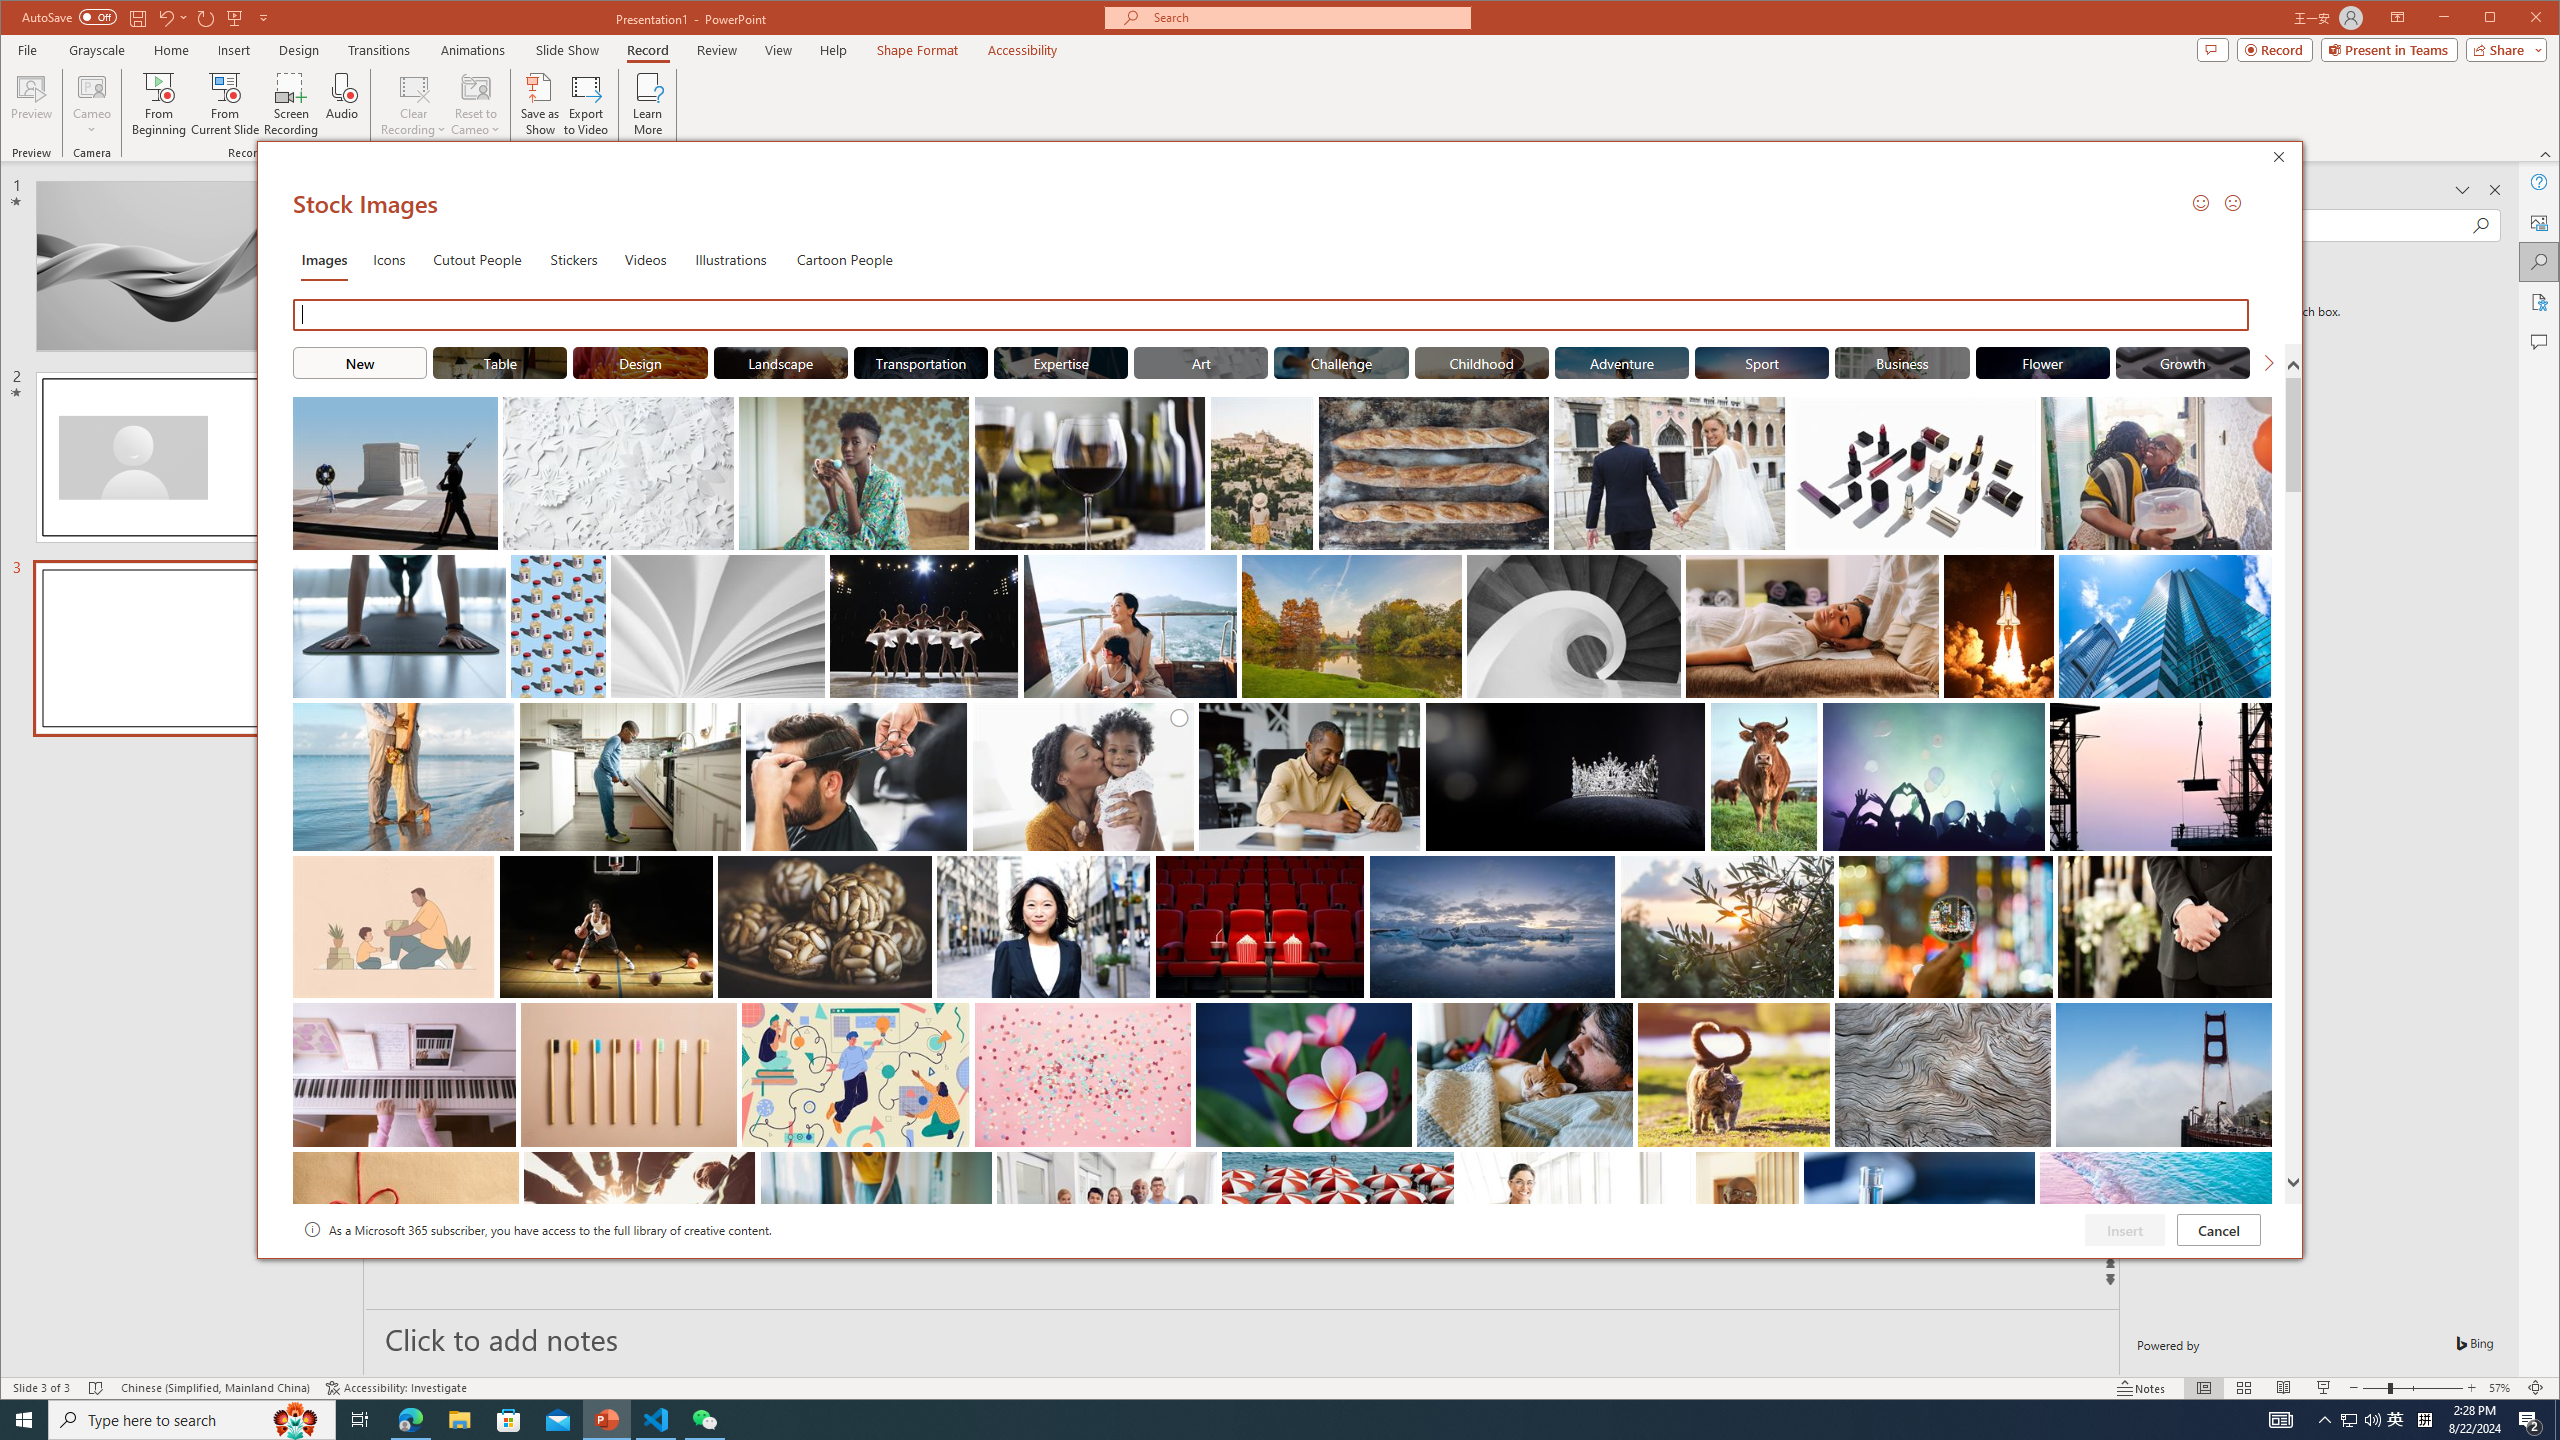  I want to click on Thumbnail, so click(2258, 1167).